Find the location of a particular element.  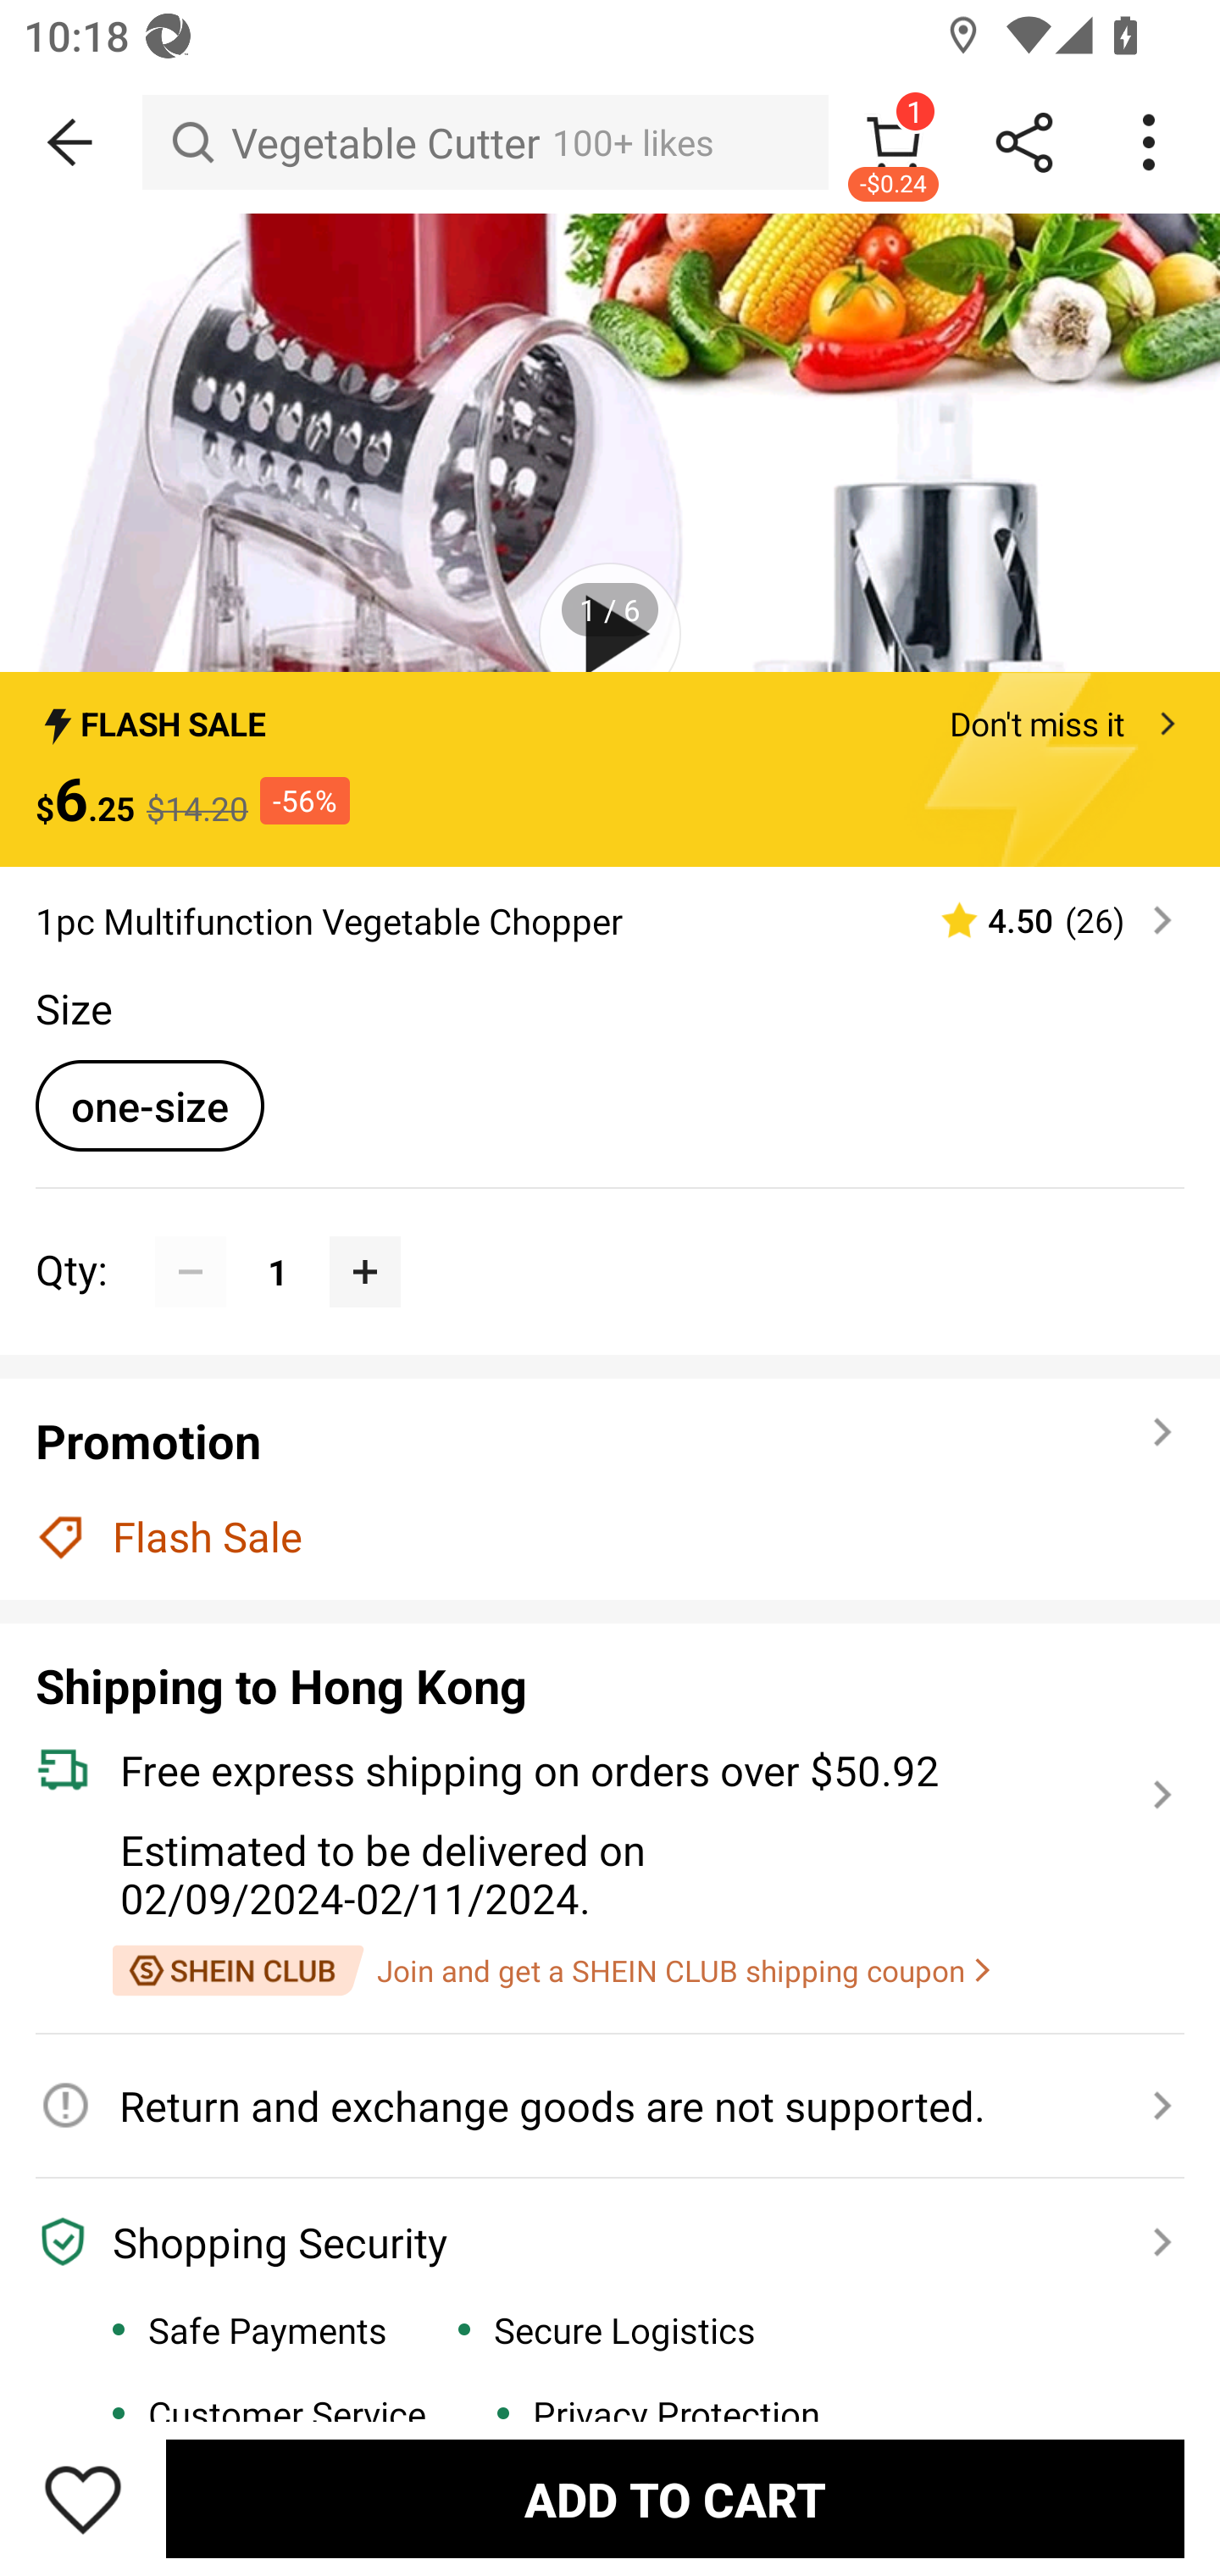

Join and get a SHEIN CLUB shipping coupon is located at coordinates (551, 1971).